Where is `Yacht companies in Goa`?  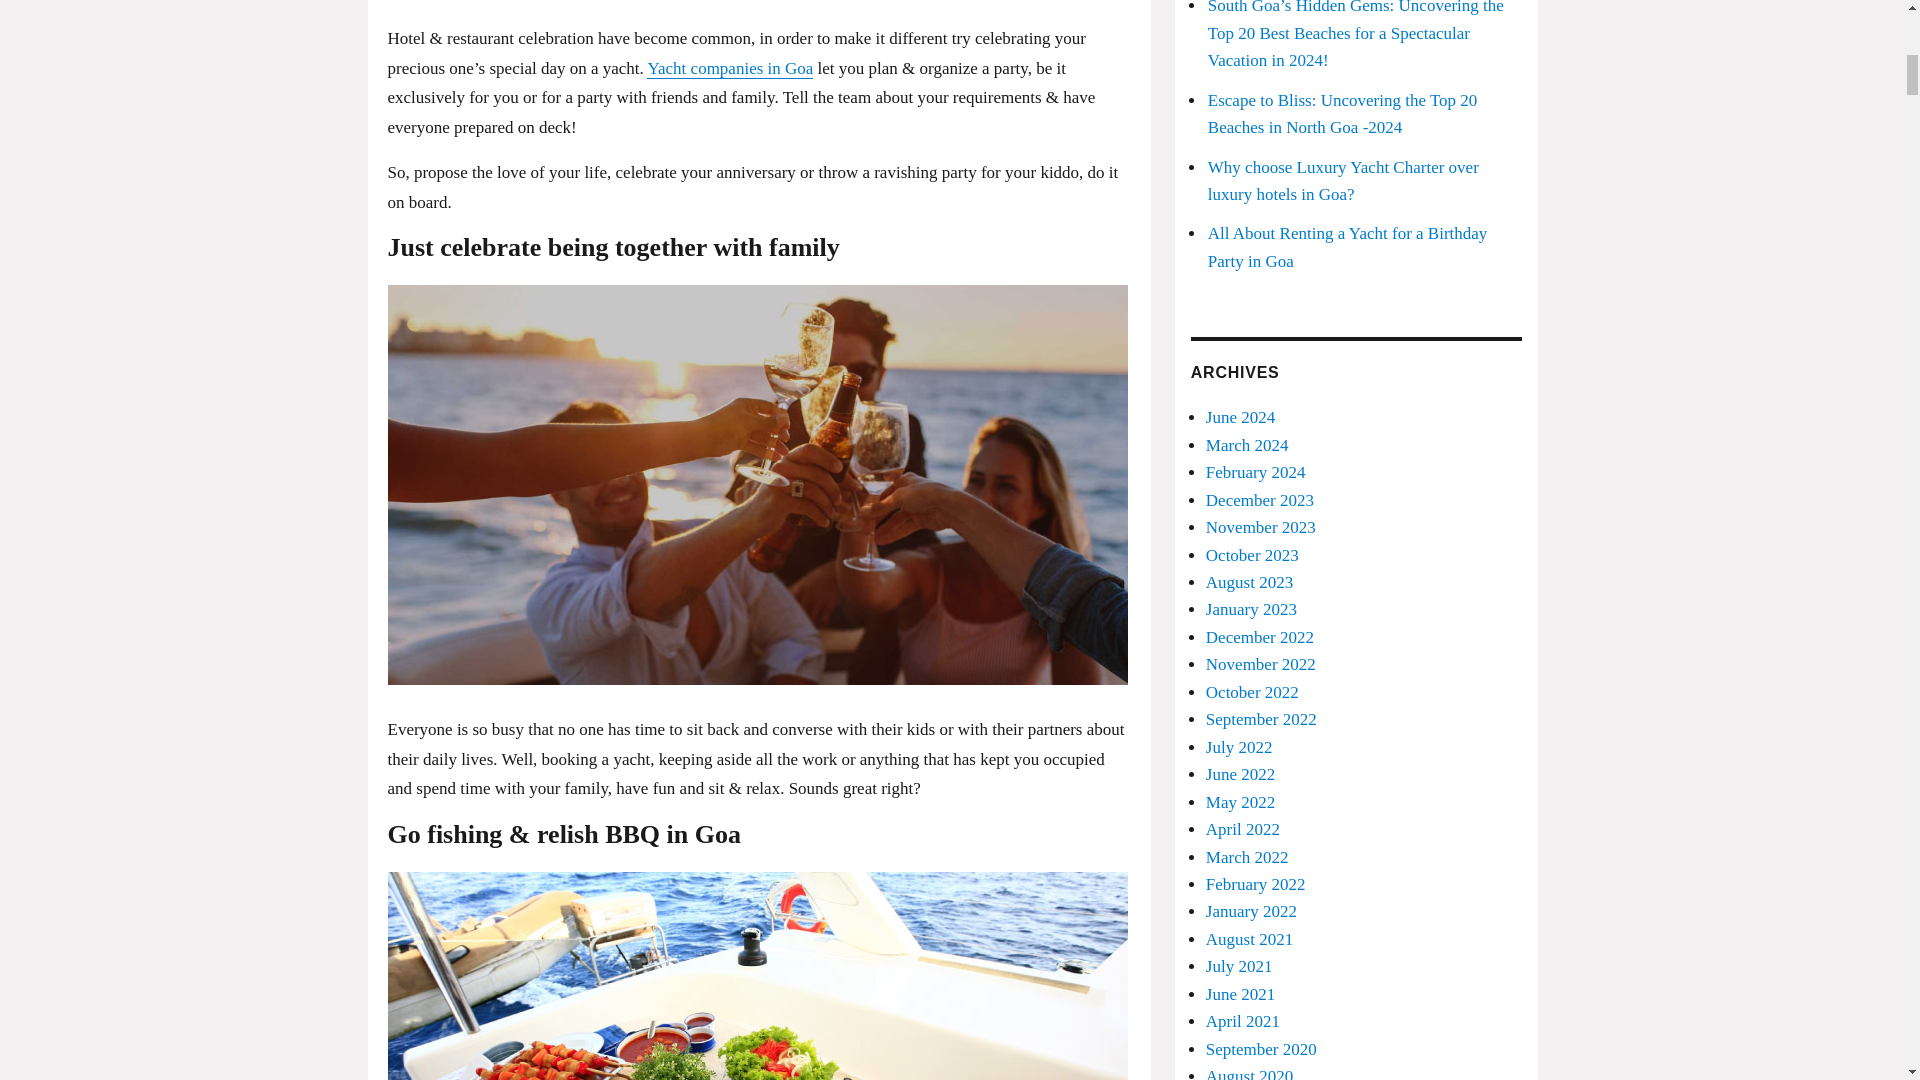
Yacht companies in Goa is located at coordinates (730, 67).